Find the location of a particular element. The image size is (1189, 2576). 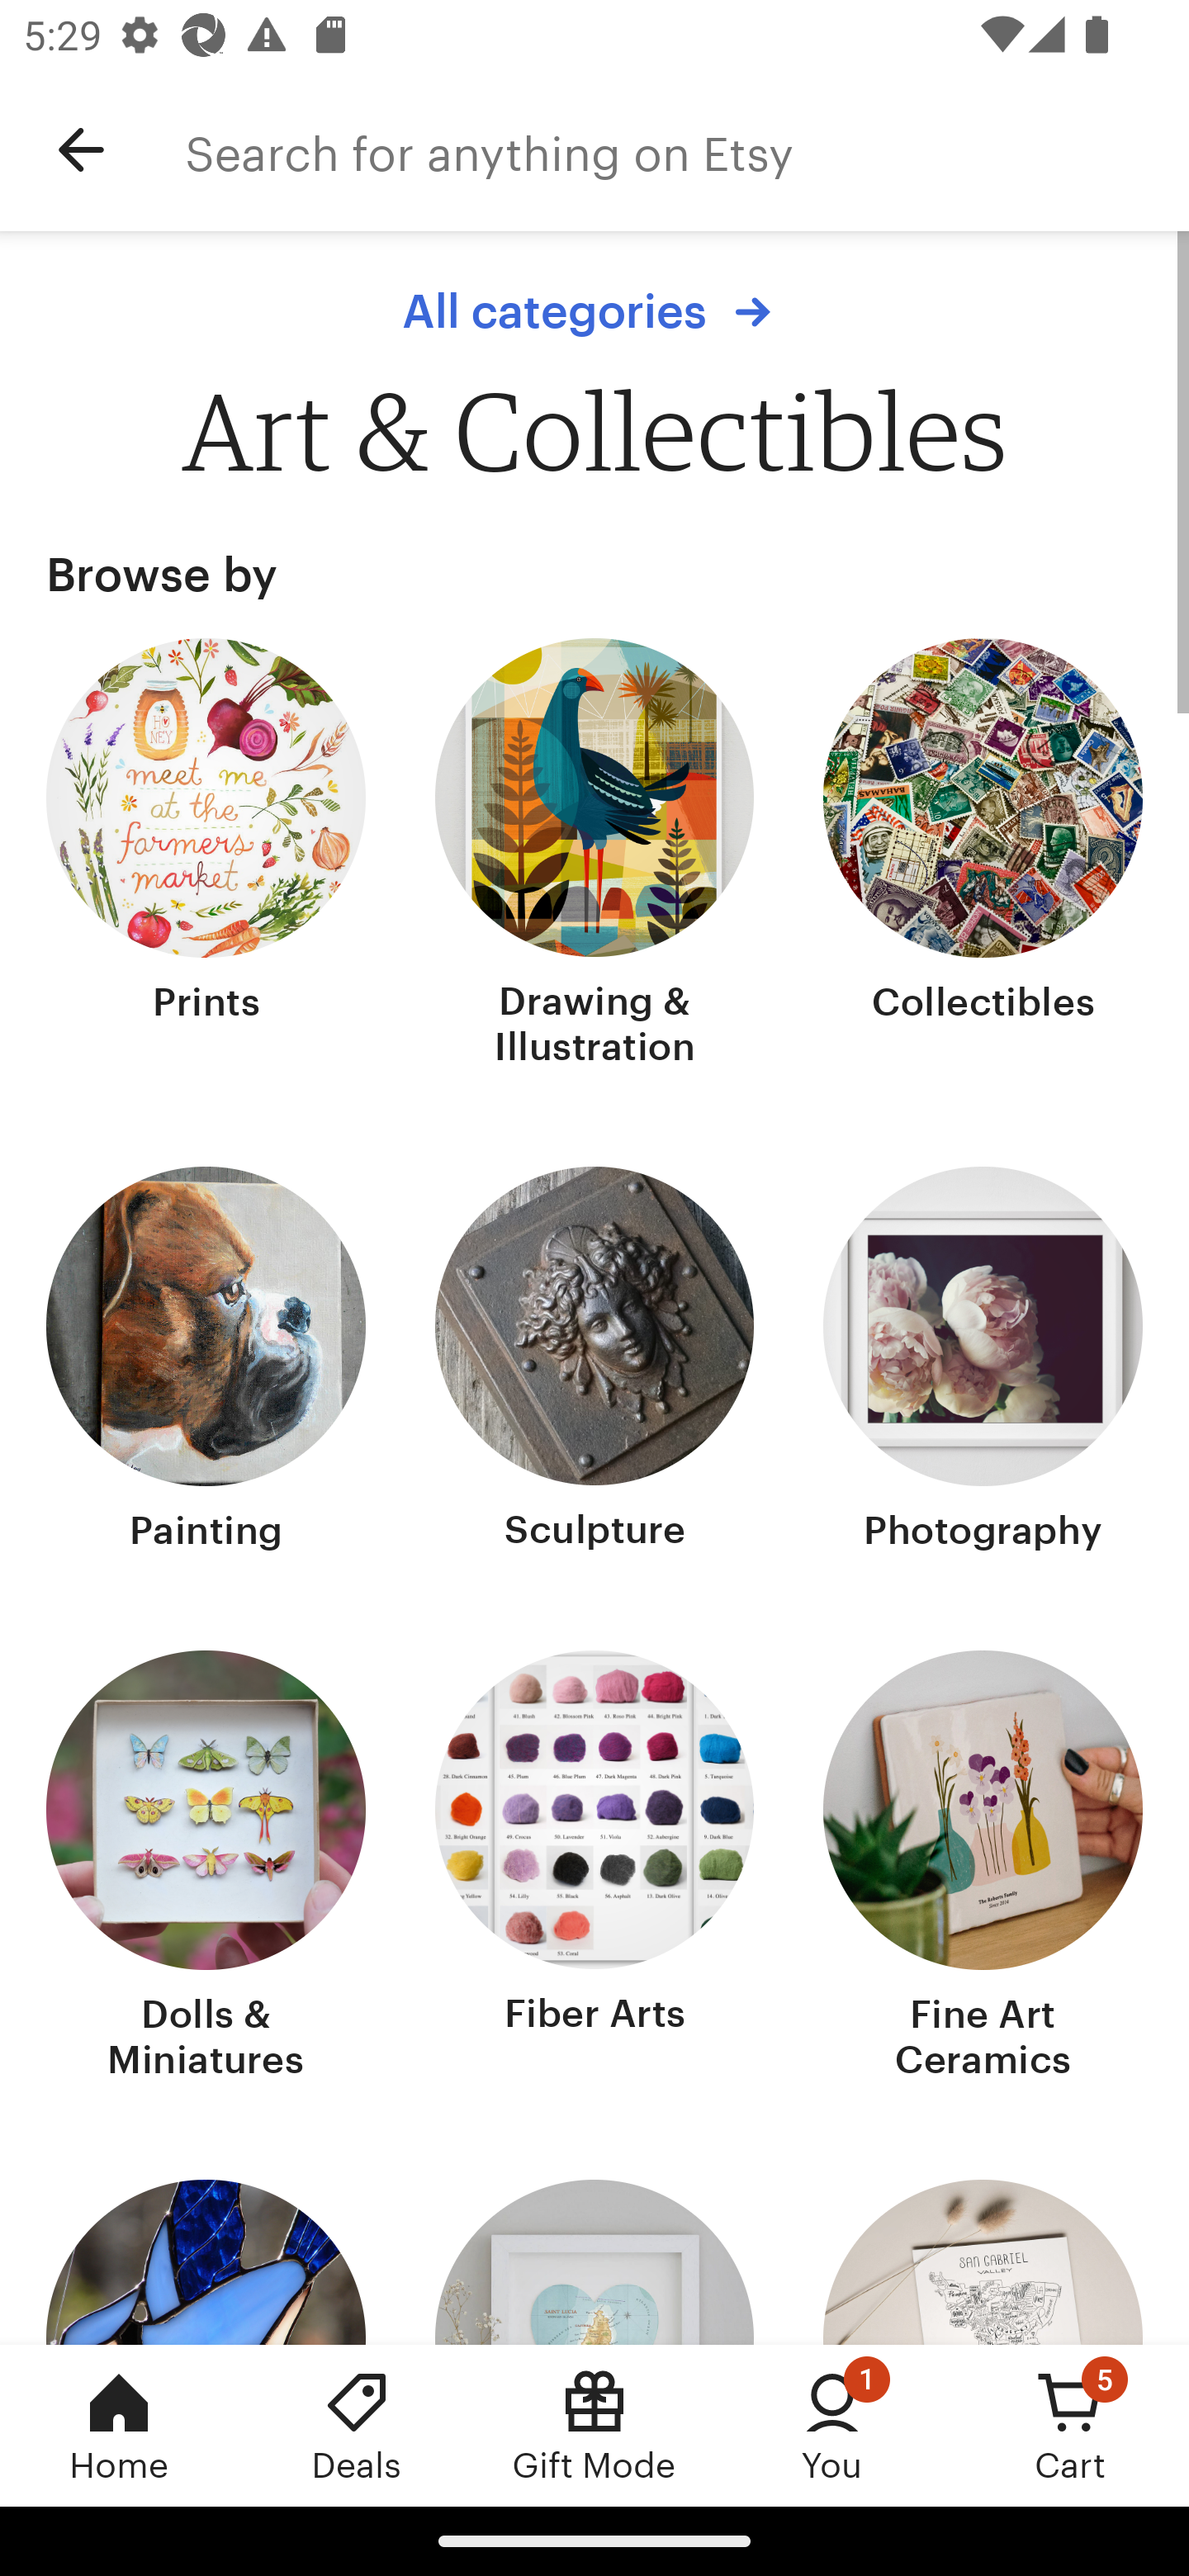

Fine Art Ceramics is located at coordinates (983, 1868).